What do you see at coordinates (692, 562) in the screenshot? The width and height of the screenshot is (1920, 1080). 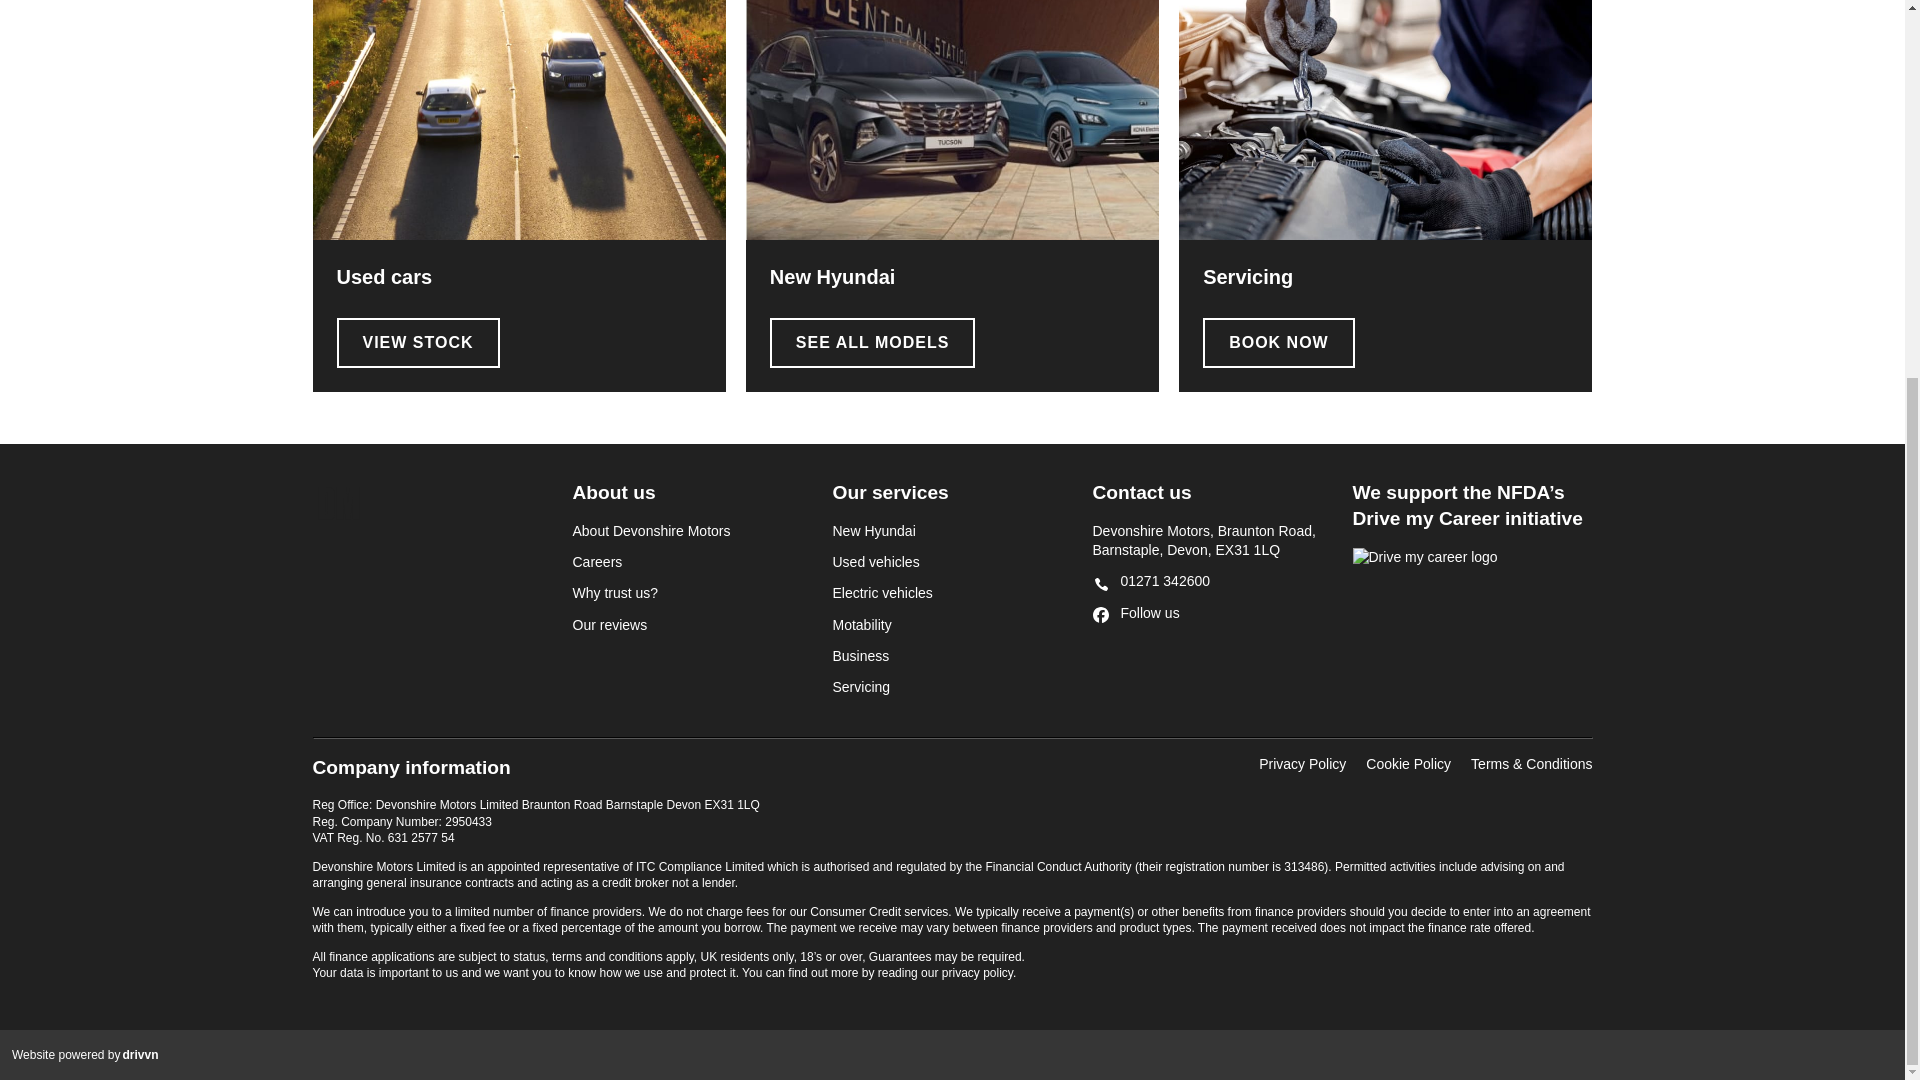 I see `Careers` at bounding box center [692, 562].